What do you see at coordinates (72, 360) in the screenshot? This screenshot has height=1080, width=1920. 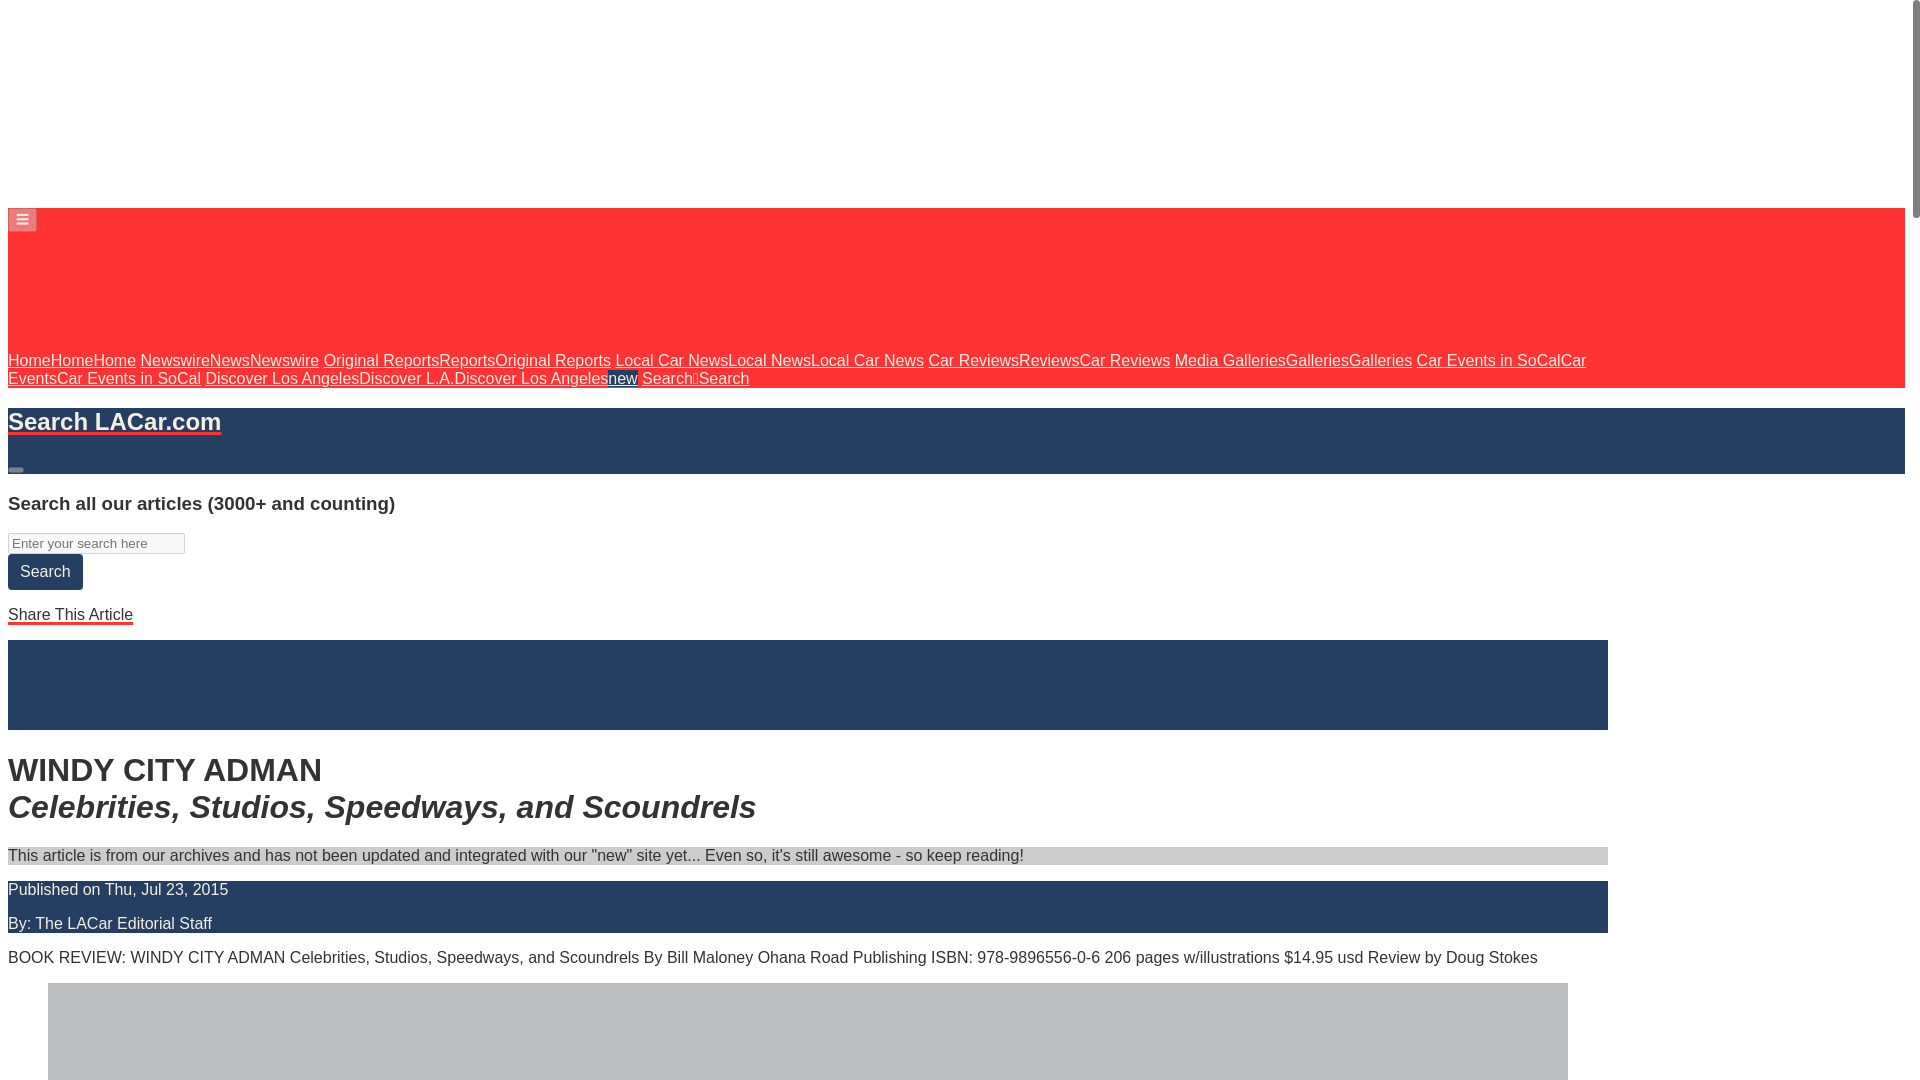 I see `HomeHomeHome` at bounding box center [72, 360].